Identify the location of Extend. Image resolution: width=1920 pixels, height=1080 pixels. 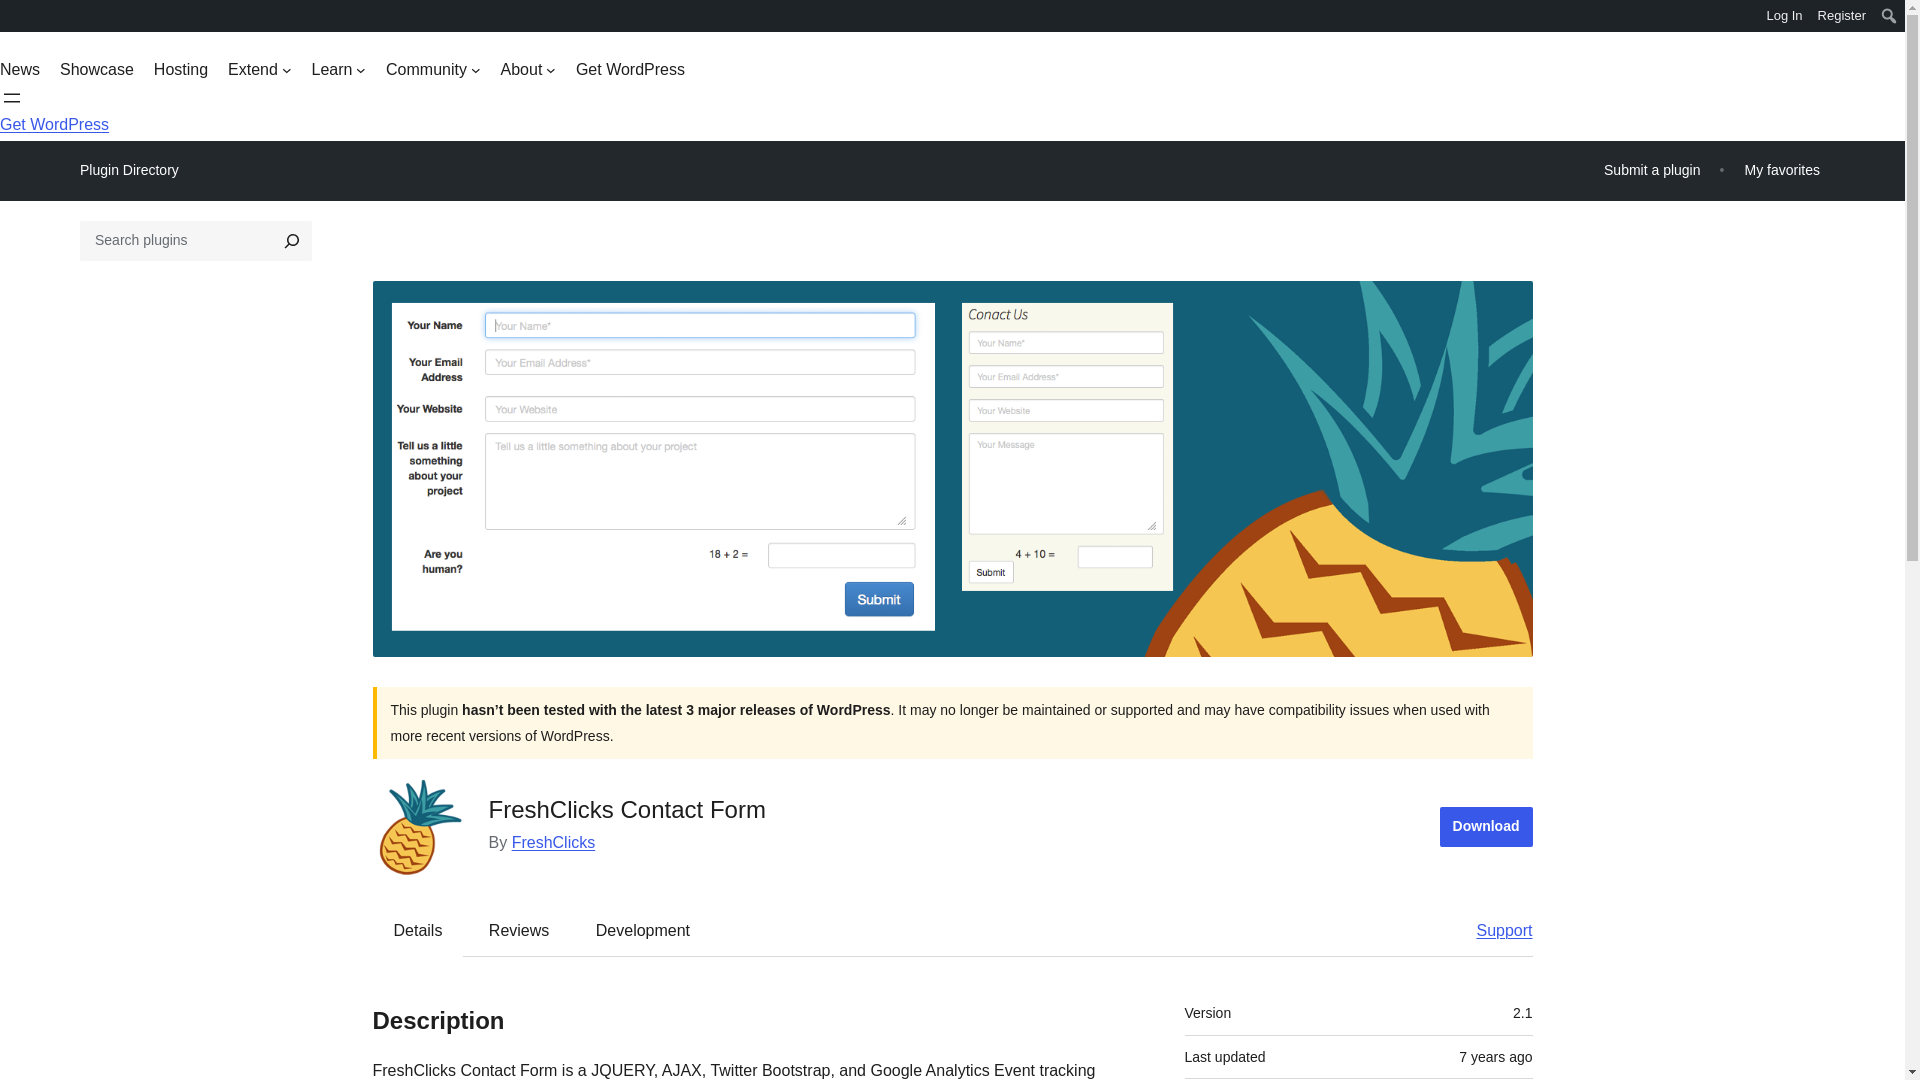
(260, 70).